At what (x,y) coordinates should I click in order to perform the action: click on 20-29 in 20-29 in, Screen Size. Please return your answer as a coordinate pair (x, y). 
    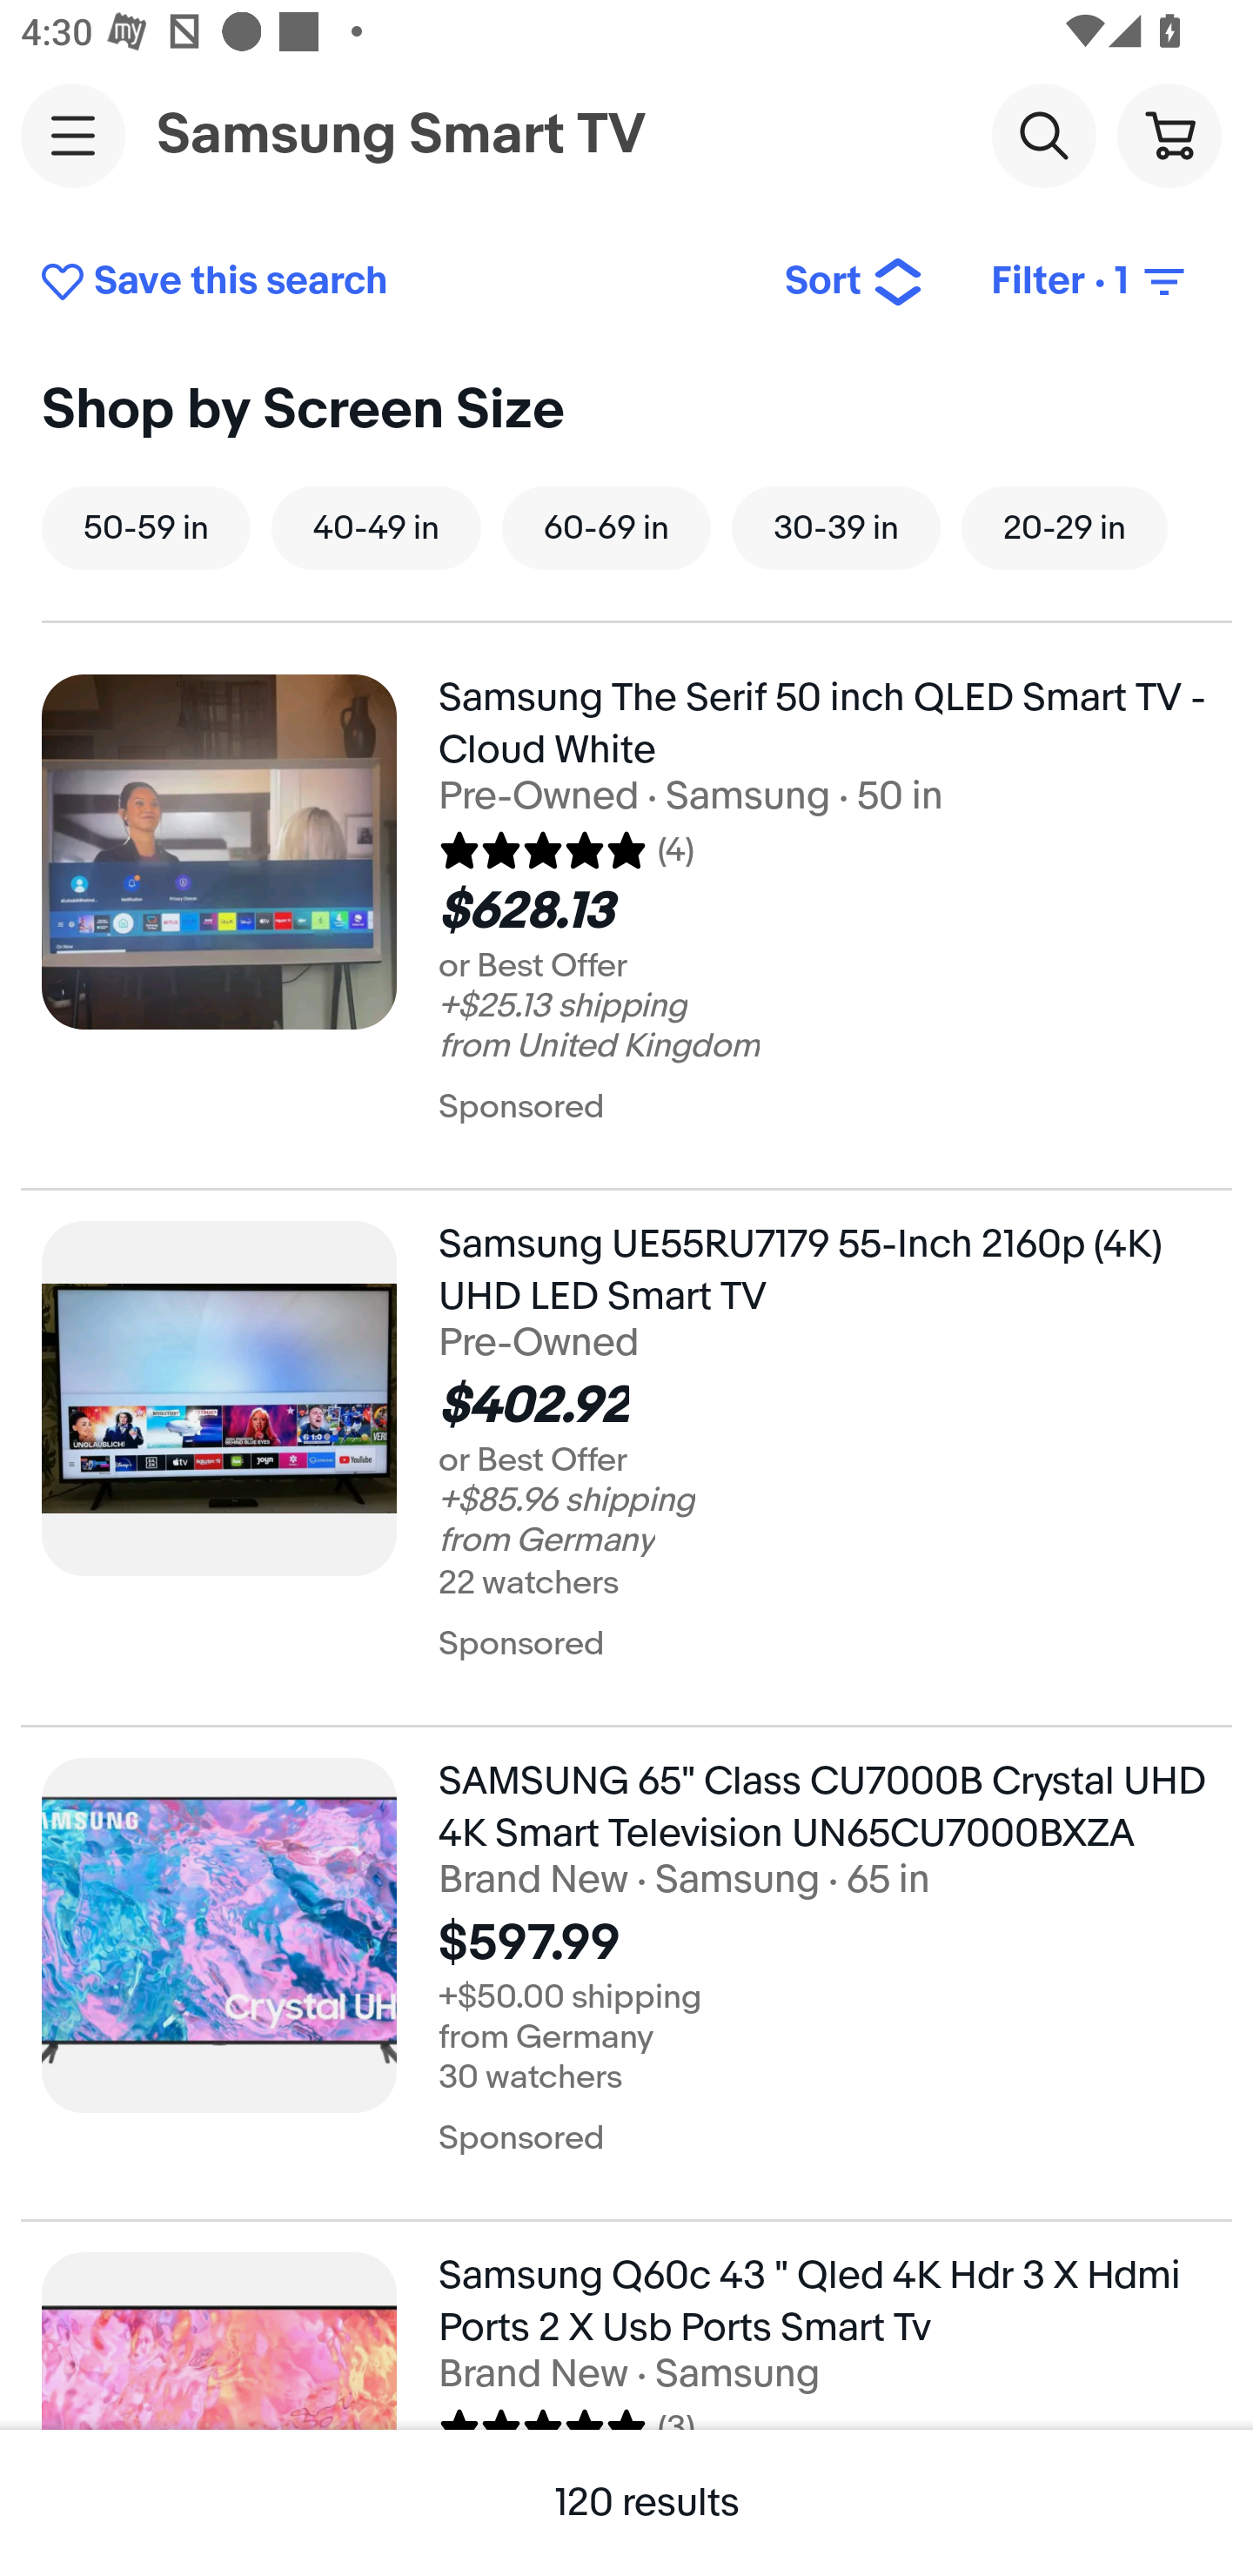
    Looking at the image, I should click on (1064, 527).